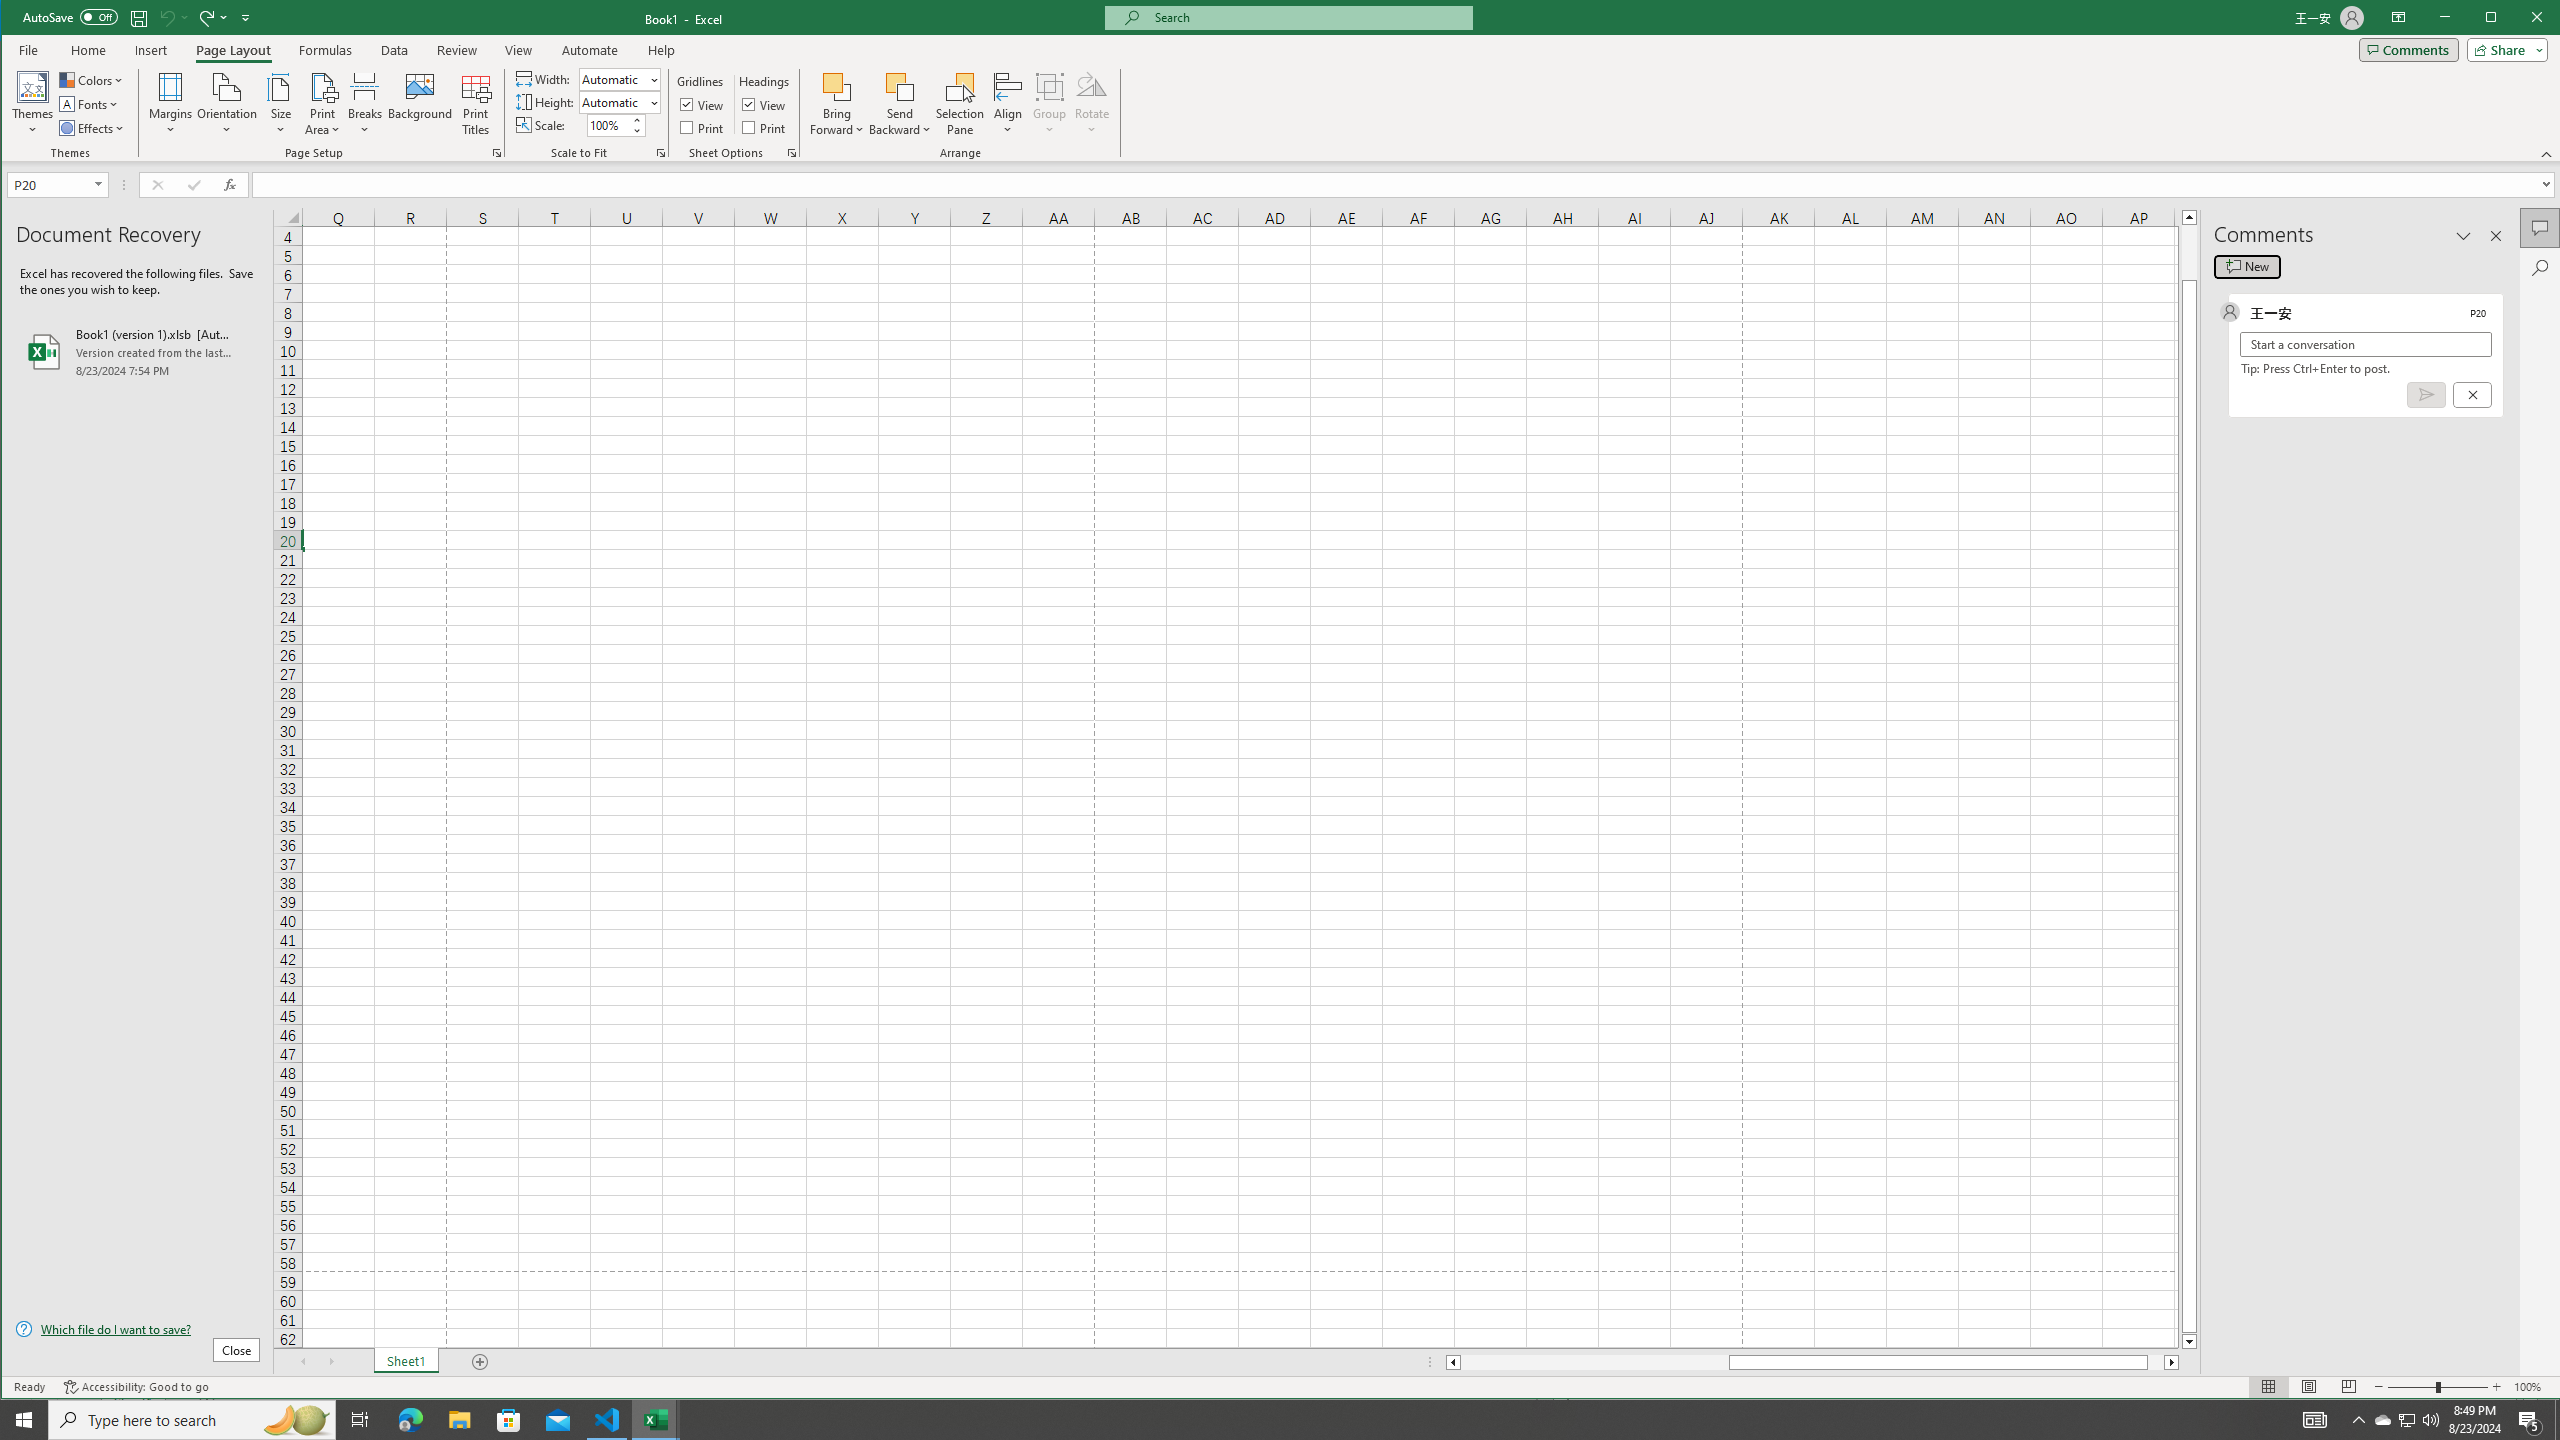 The image size is (2560, 1440). What do you see at coordinates (656, 1420) in the screenshot?
I see `More` at bounding box center [656, 1420].